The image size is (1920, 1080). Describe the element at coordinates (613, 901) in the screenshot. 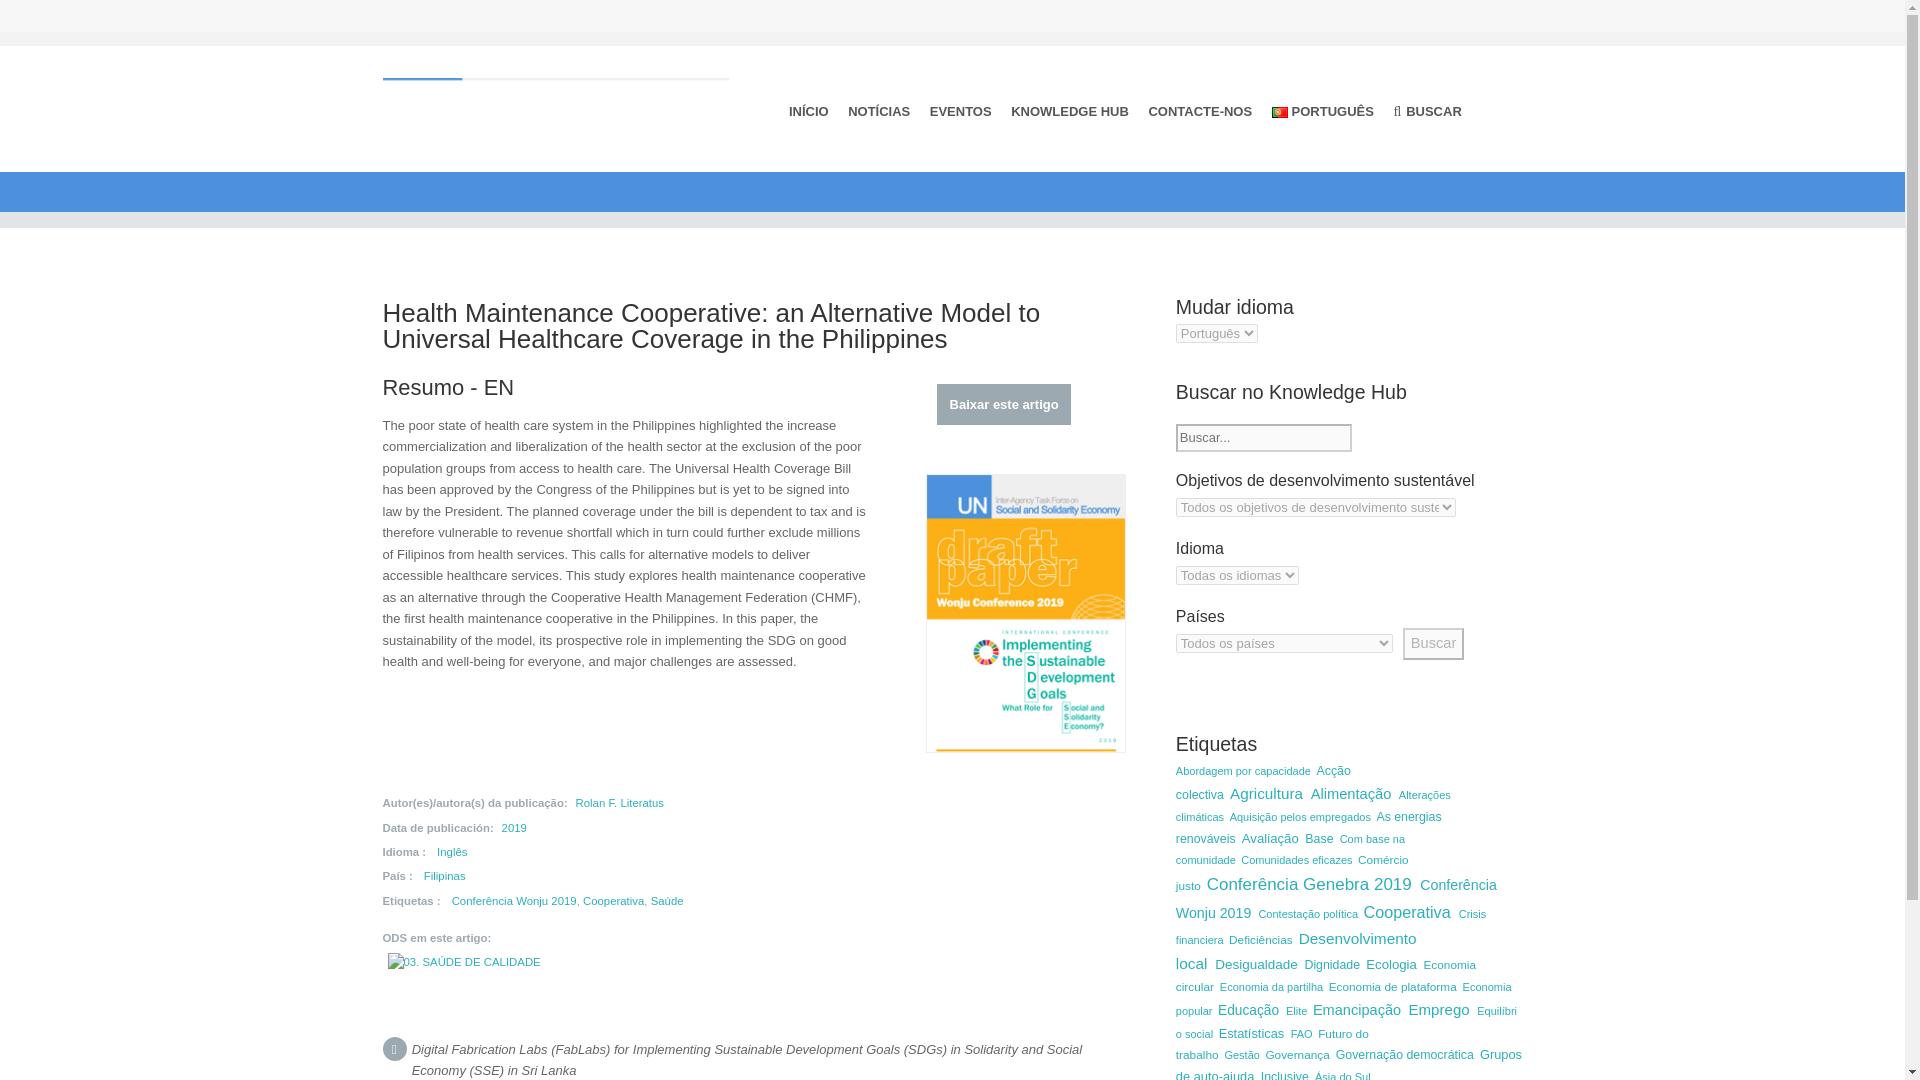

I see `Cooperativa` at that location.